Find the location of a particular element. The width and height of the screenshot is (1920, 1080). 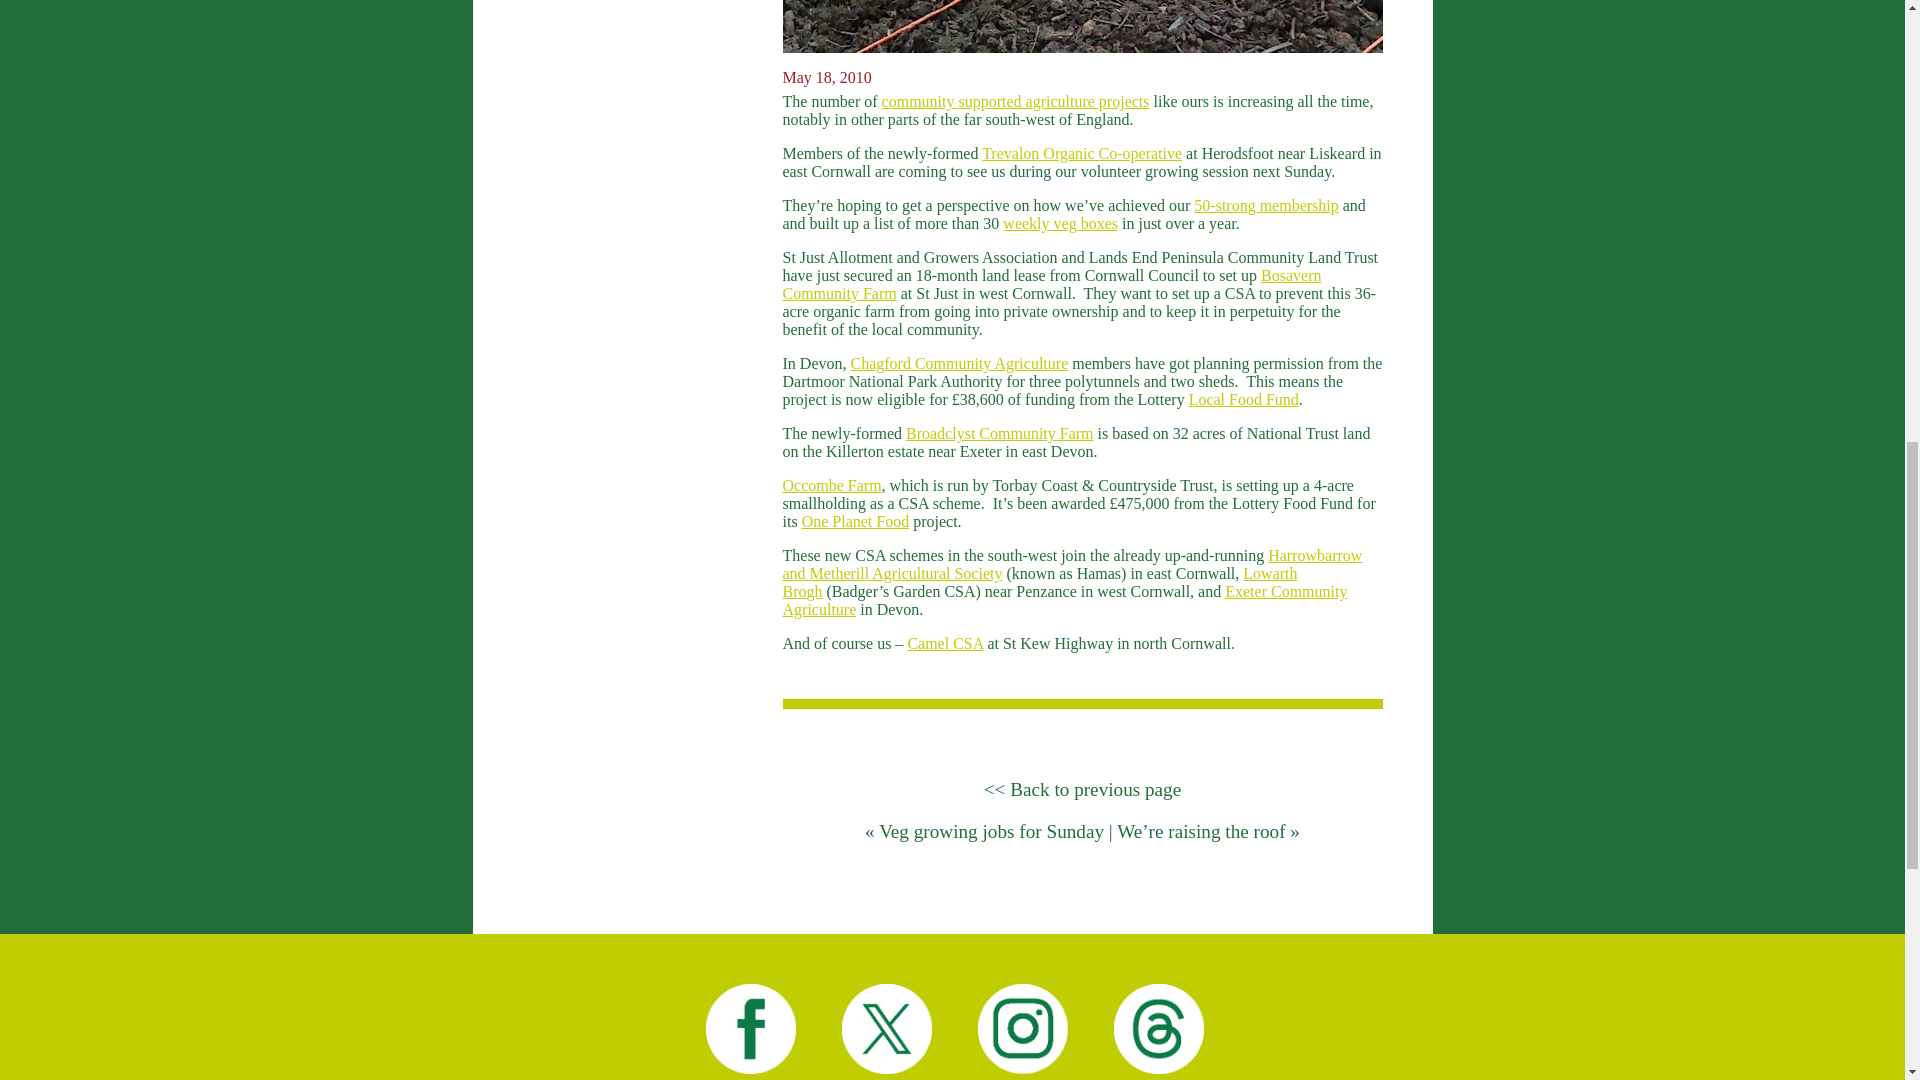

Bosavern Community Farm is located at coordinates (1050, 284).